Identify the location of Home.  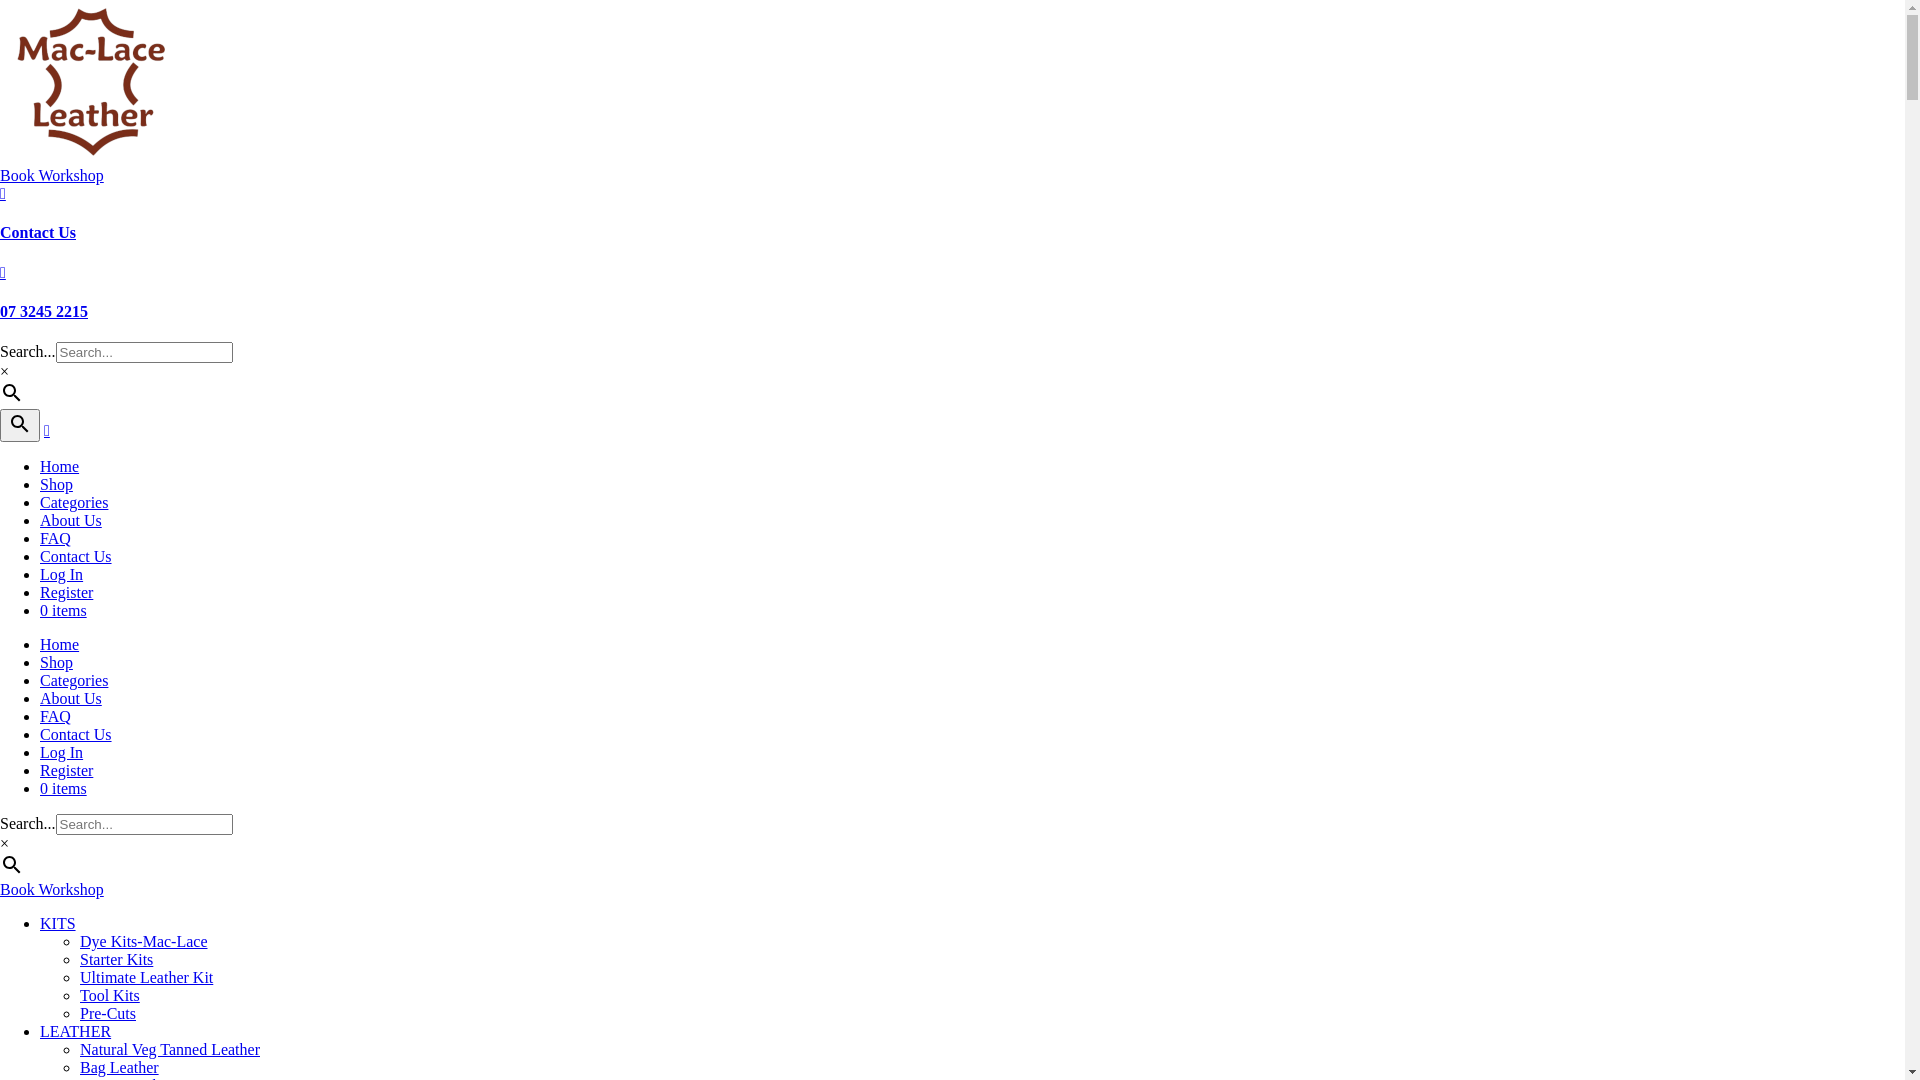
(60, 466).